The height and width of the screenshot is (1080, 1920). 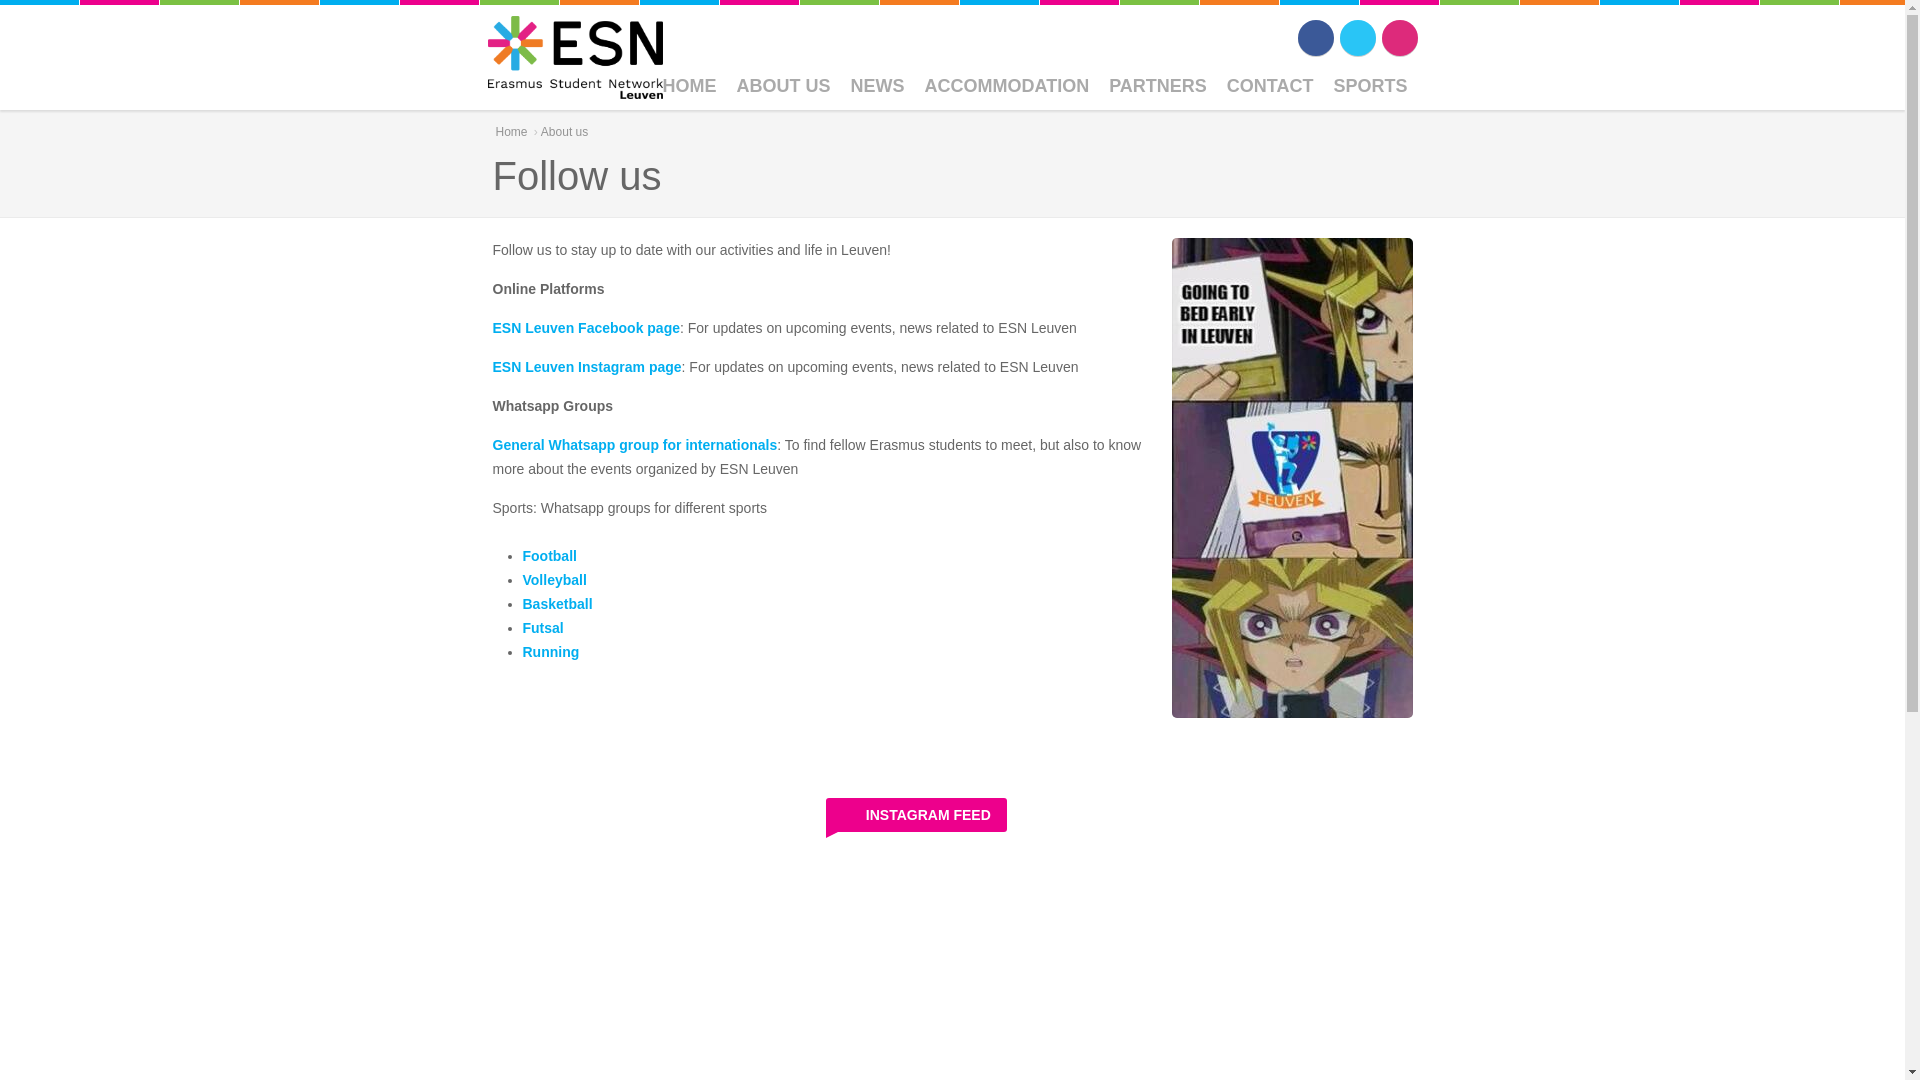 I want to click on Instagram, so click(x=1400, y=38).